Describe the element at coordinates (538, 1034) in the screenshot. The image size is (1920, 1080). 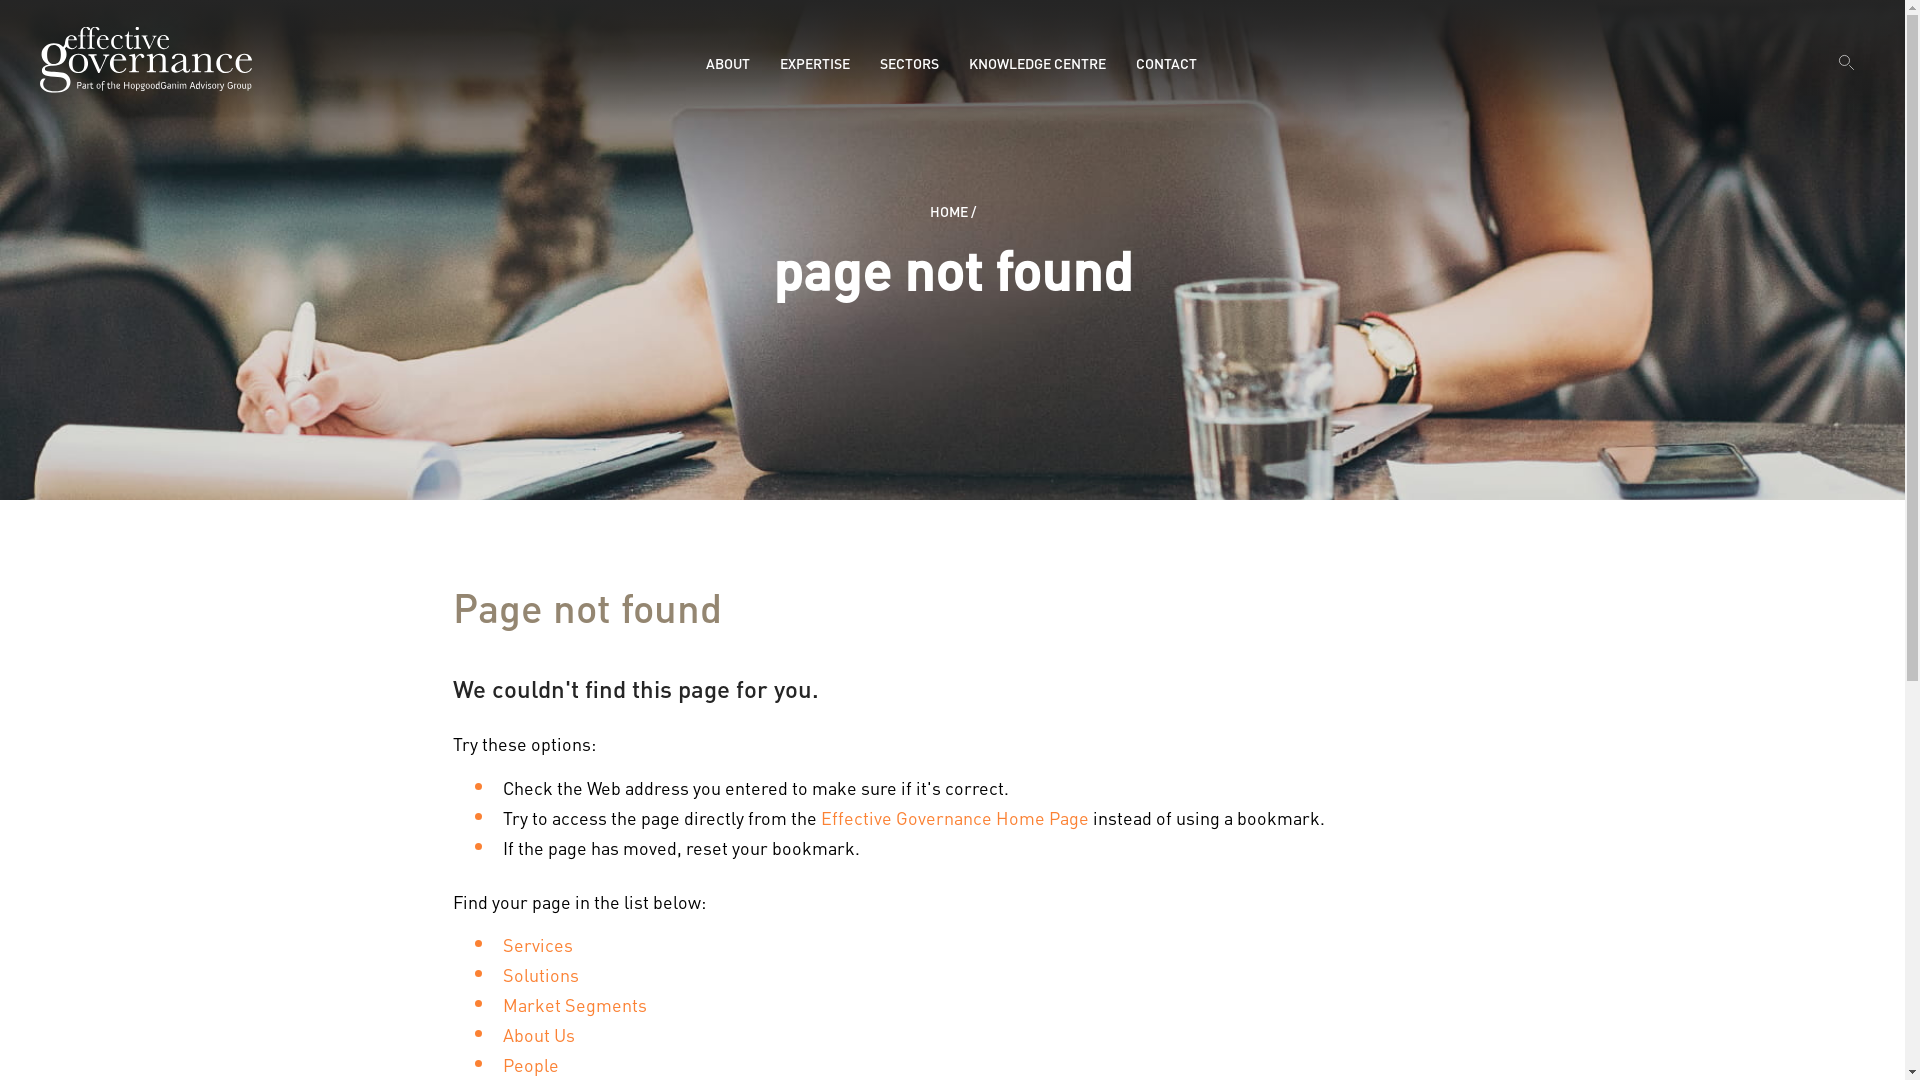
I see `About Us` at that location.